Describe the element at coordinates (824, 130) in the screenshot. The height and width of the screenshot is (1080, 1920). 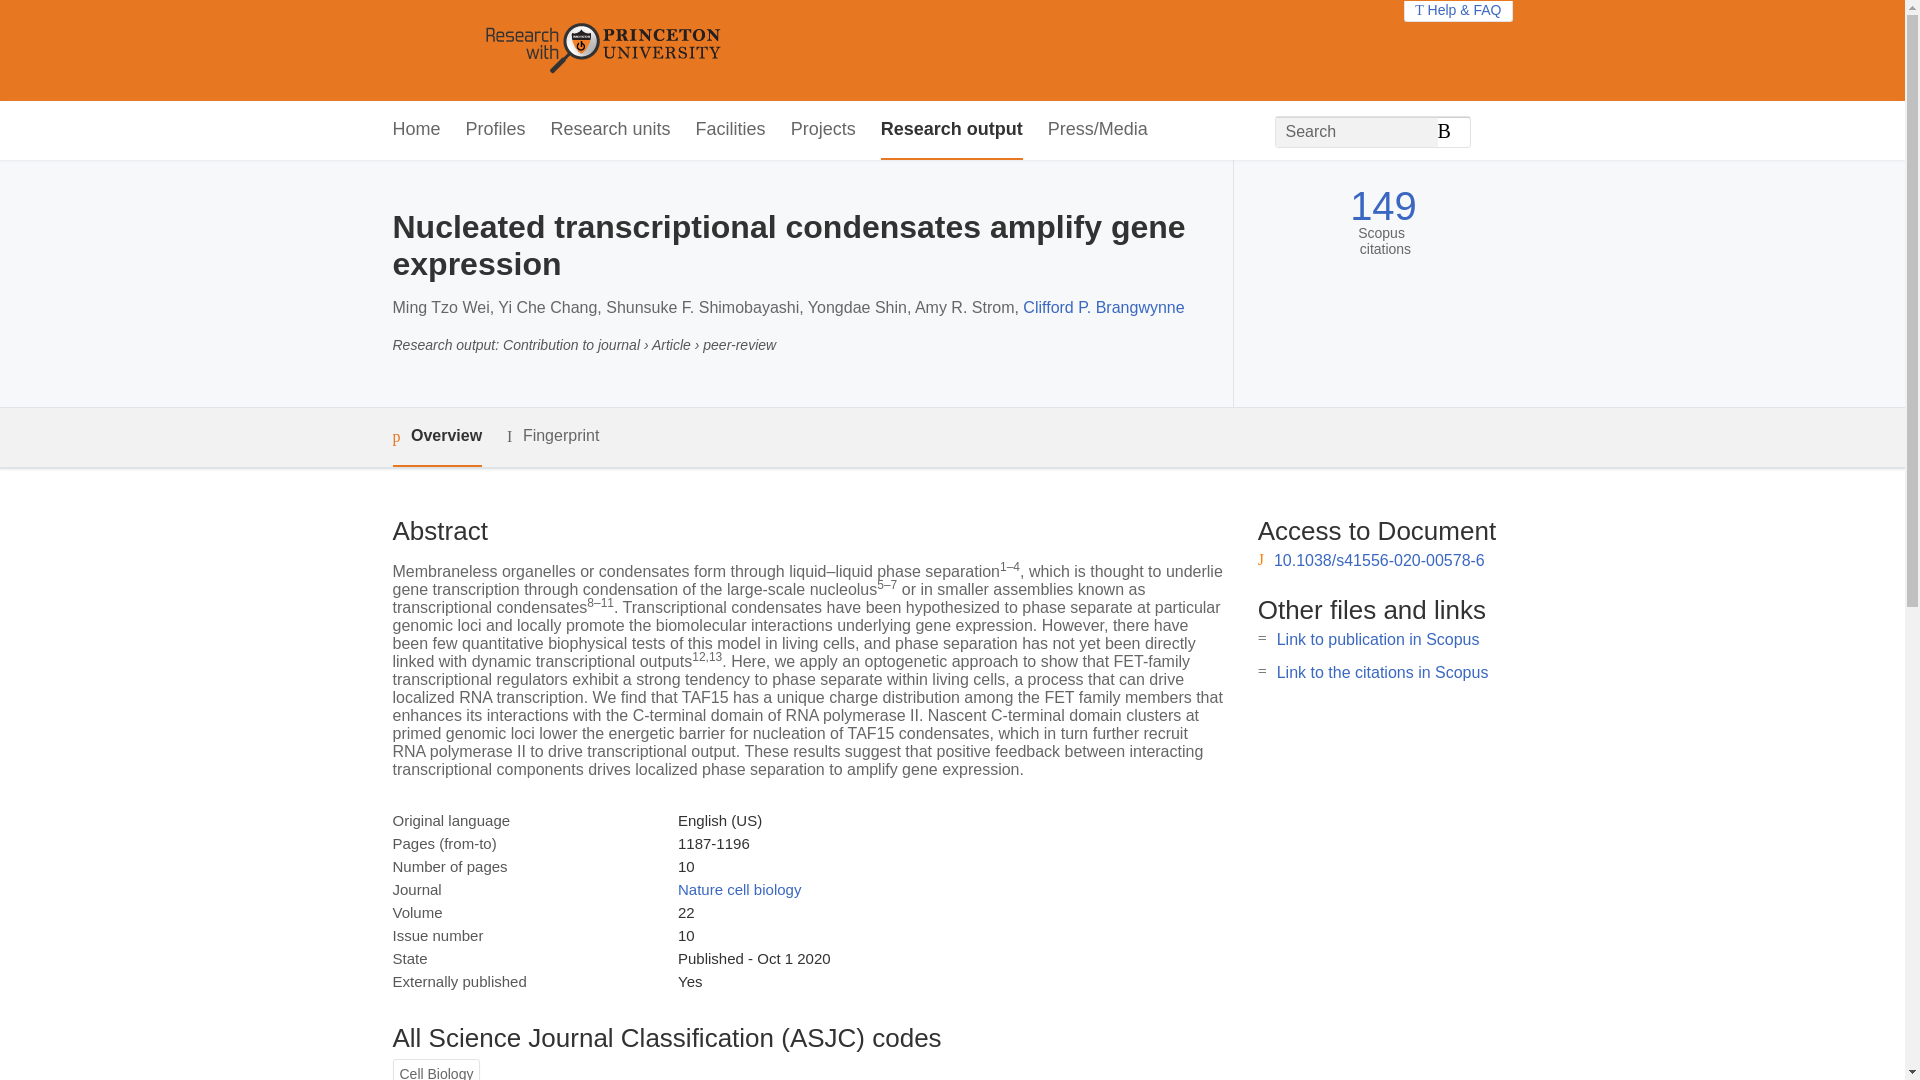
I see `Projects` at that location.